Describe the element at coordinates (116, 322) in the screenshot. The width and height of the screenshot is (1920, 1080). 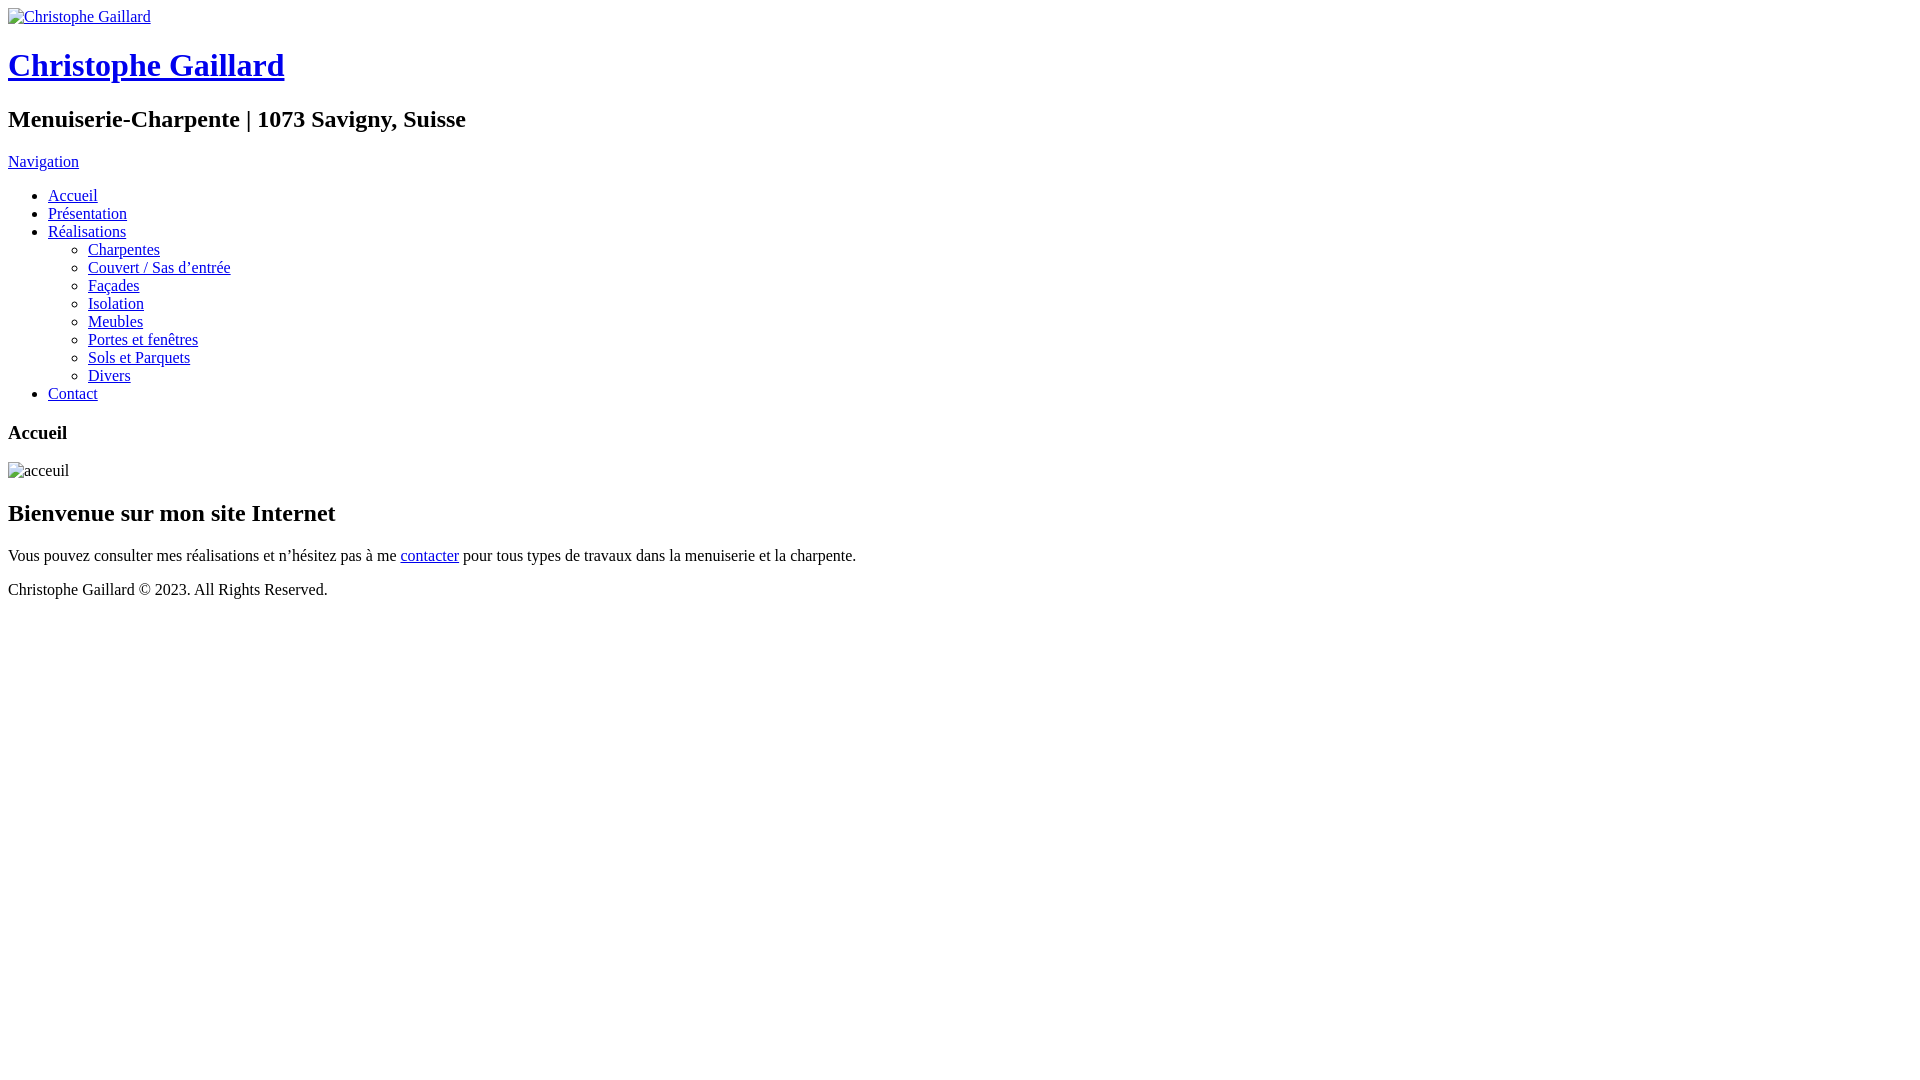
I see `Meubles` at that location.